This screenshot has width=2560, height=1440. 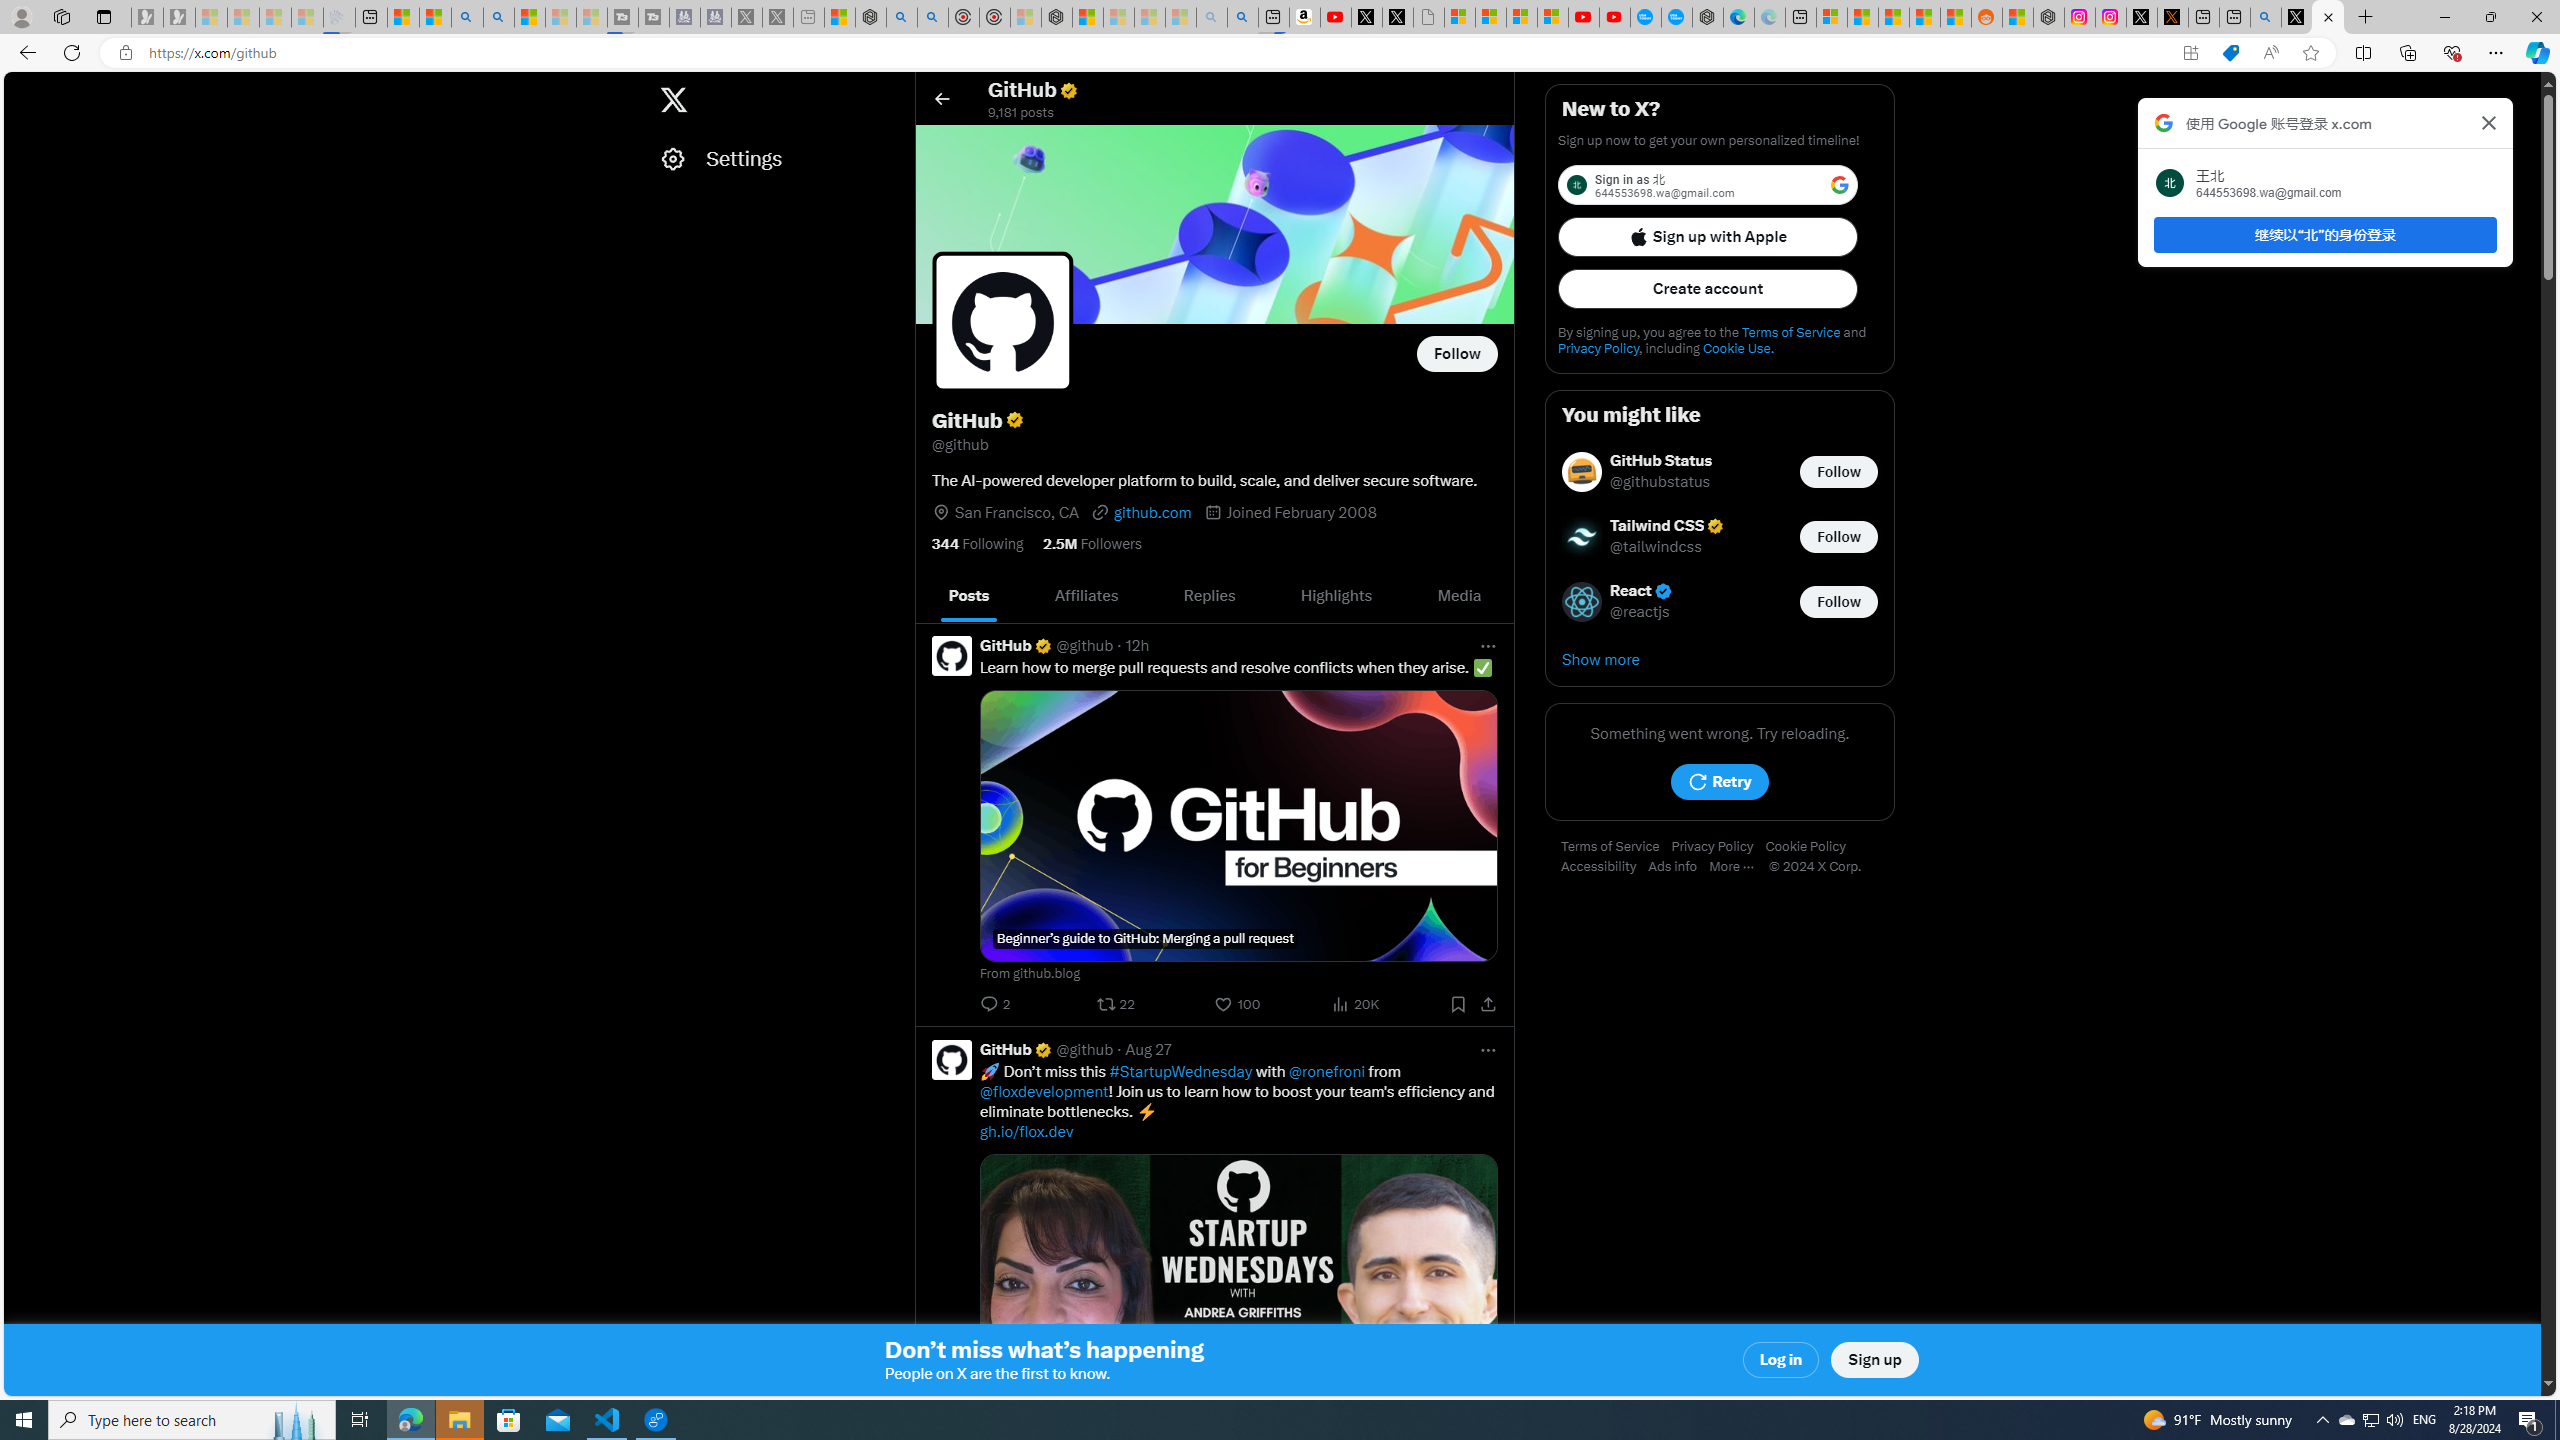 What do you see at coordinates (1457, 1004) in the screenshot?
I see `Bookmark` at bounding box center [1457, 1004].